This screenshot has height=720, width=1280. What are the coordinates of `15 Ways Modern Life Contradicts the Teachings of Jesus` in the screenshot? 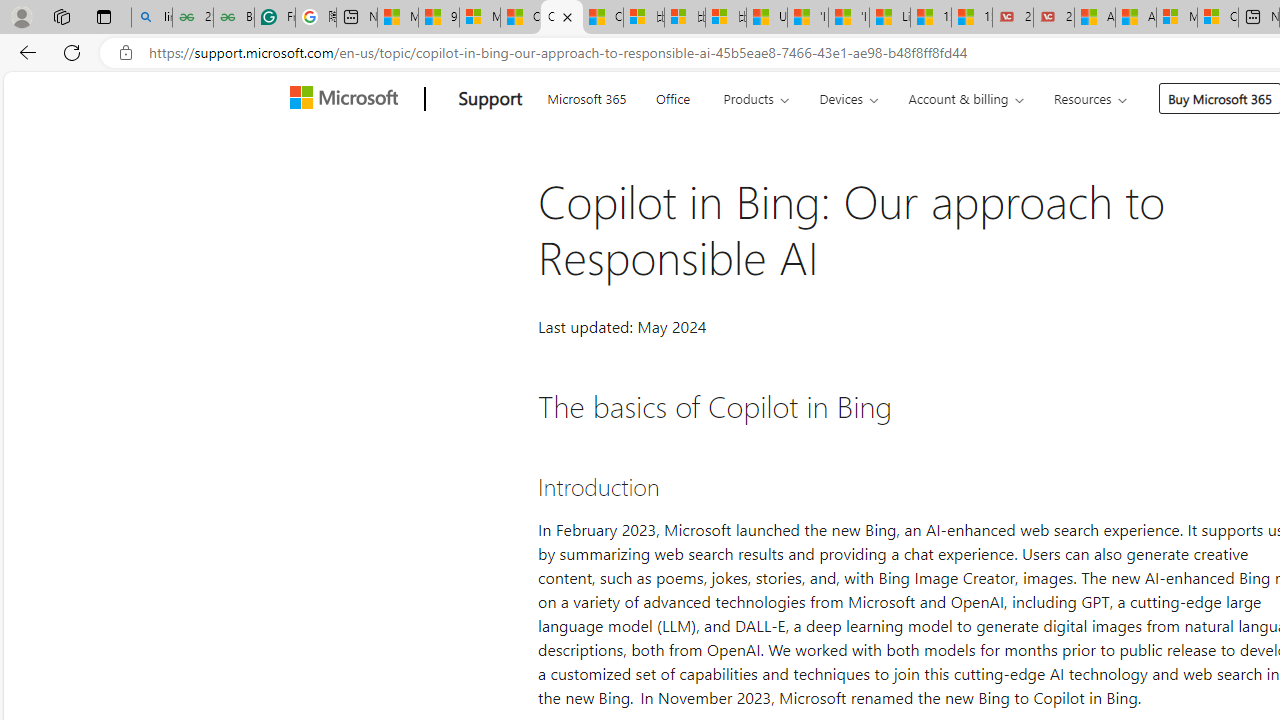 It's located at (972, 18).